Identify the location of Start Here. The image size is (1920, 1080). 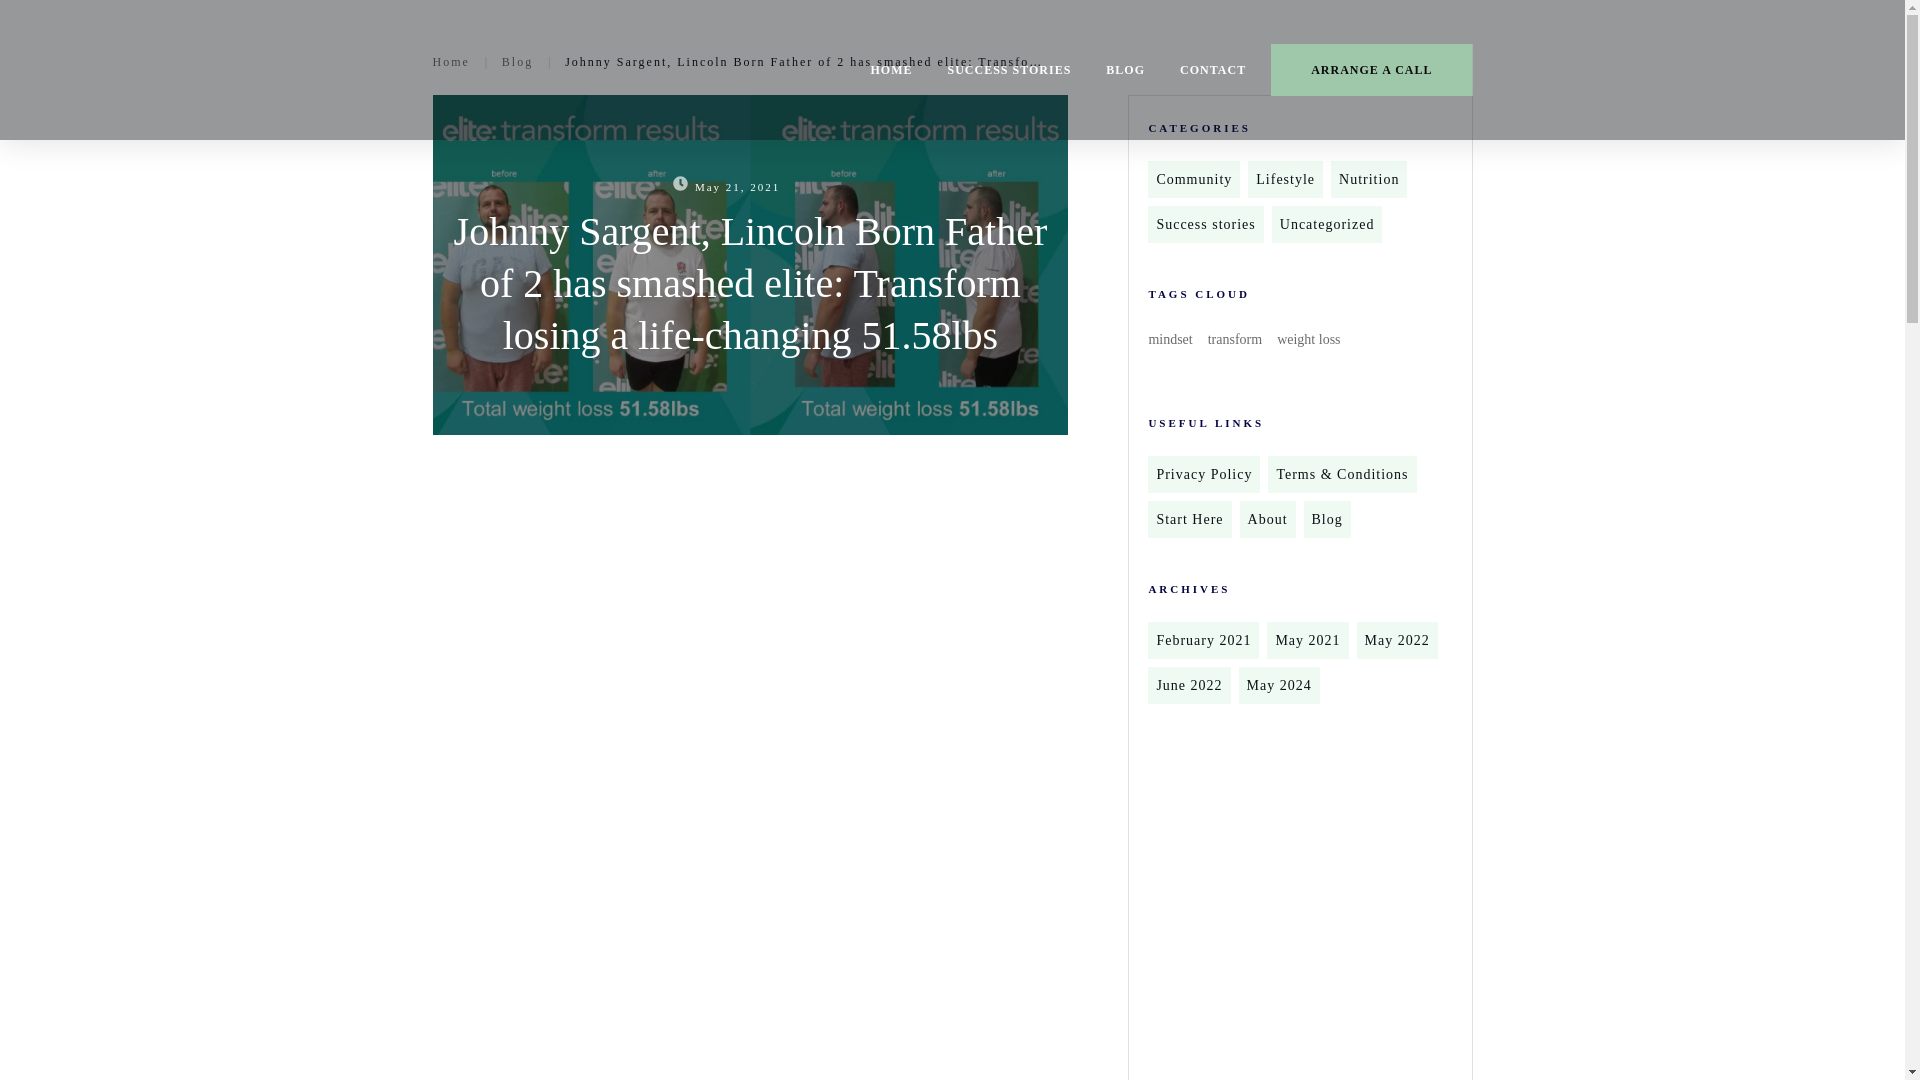
(1189, 519).